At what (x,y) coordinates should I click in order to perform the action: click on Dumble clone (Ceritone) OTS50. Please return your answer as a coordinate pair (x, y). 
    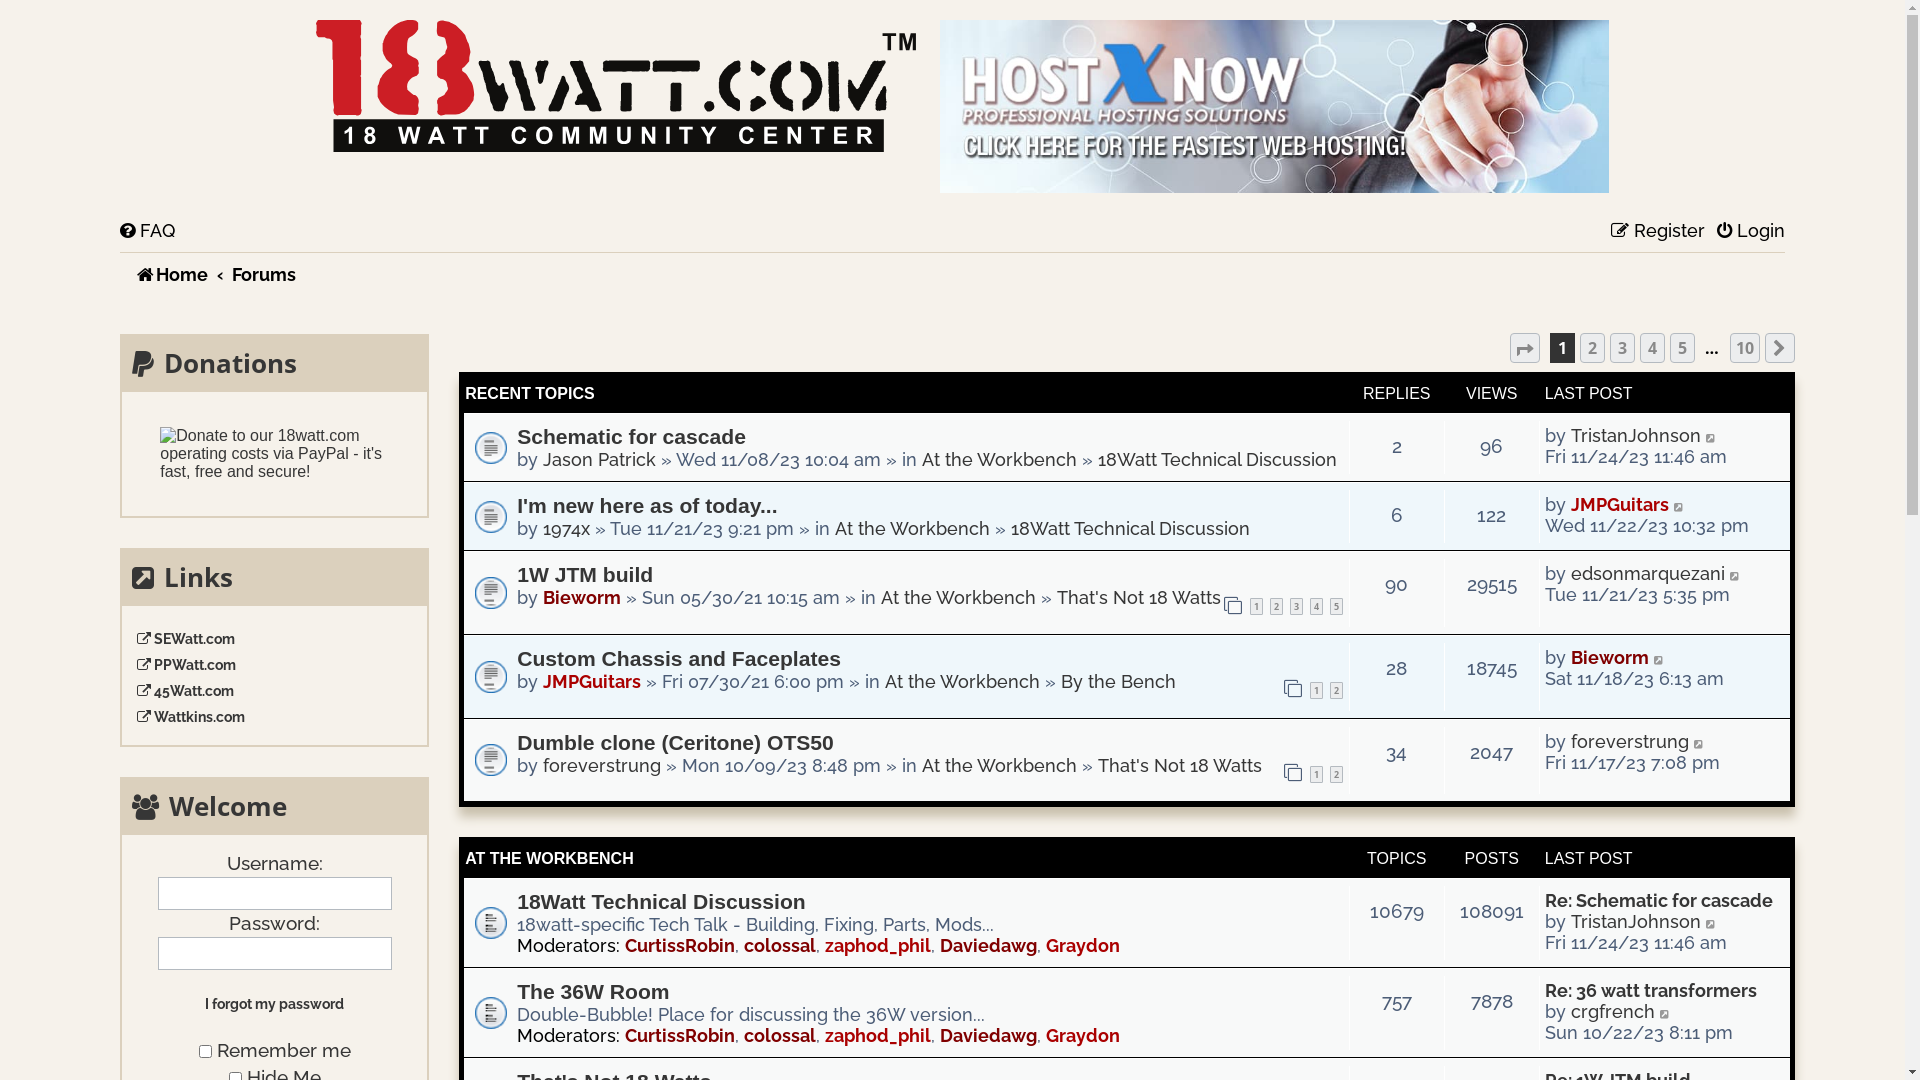
    Looking at the image, I should click on (676, 742).